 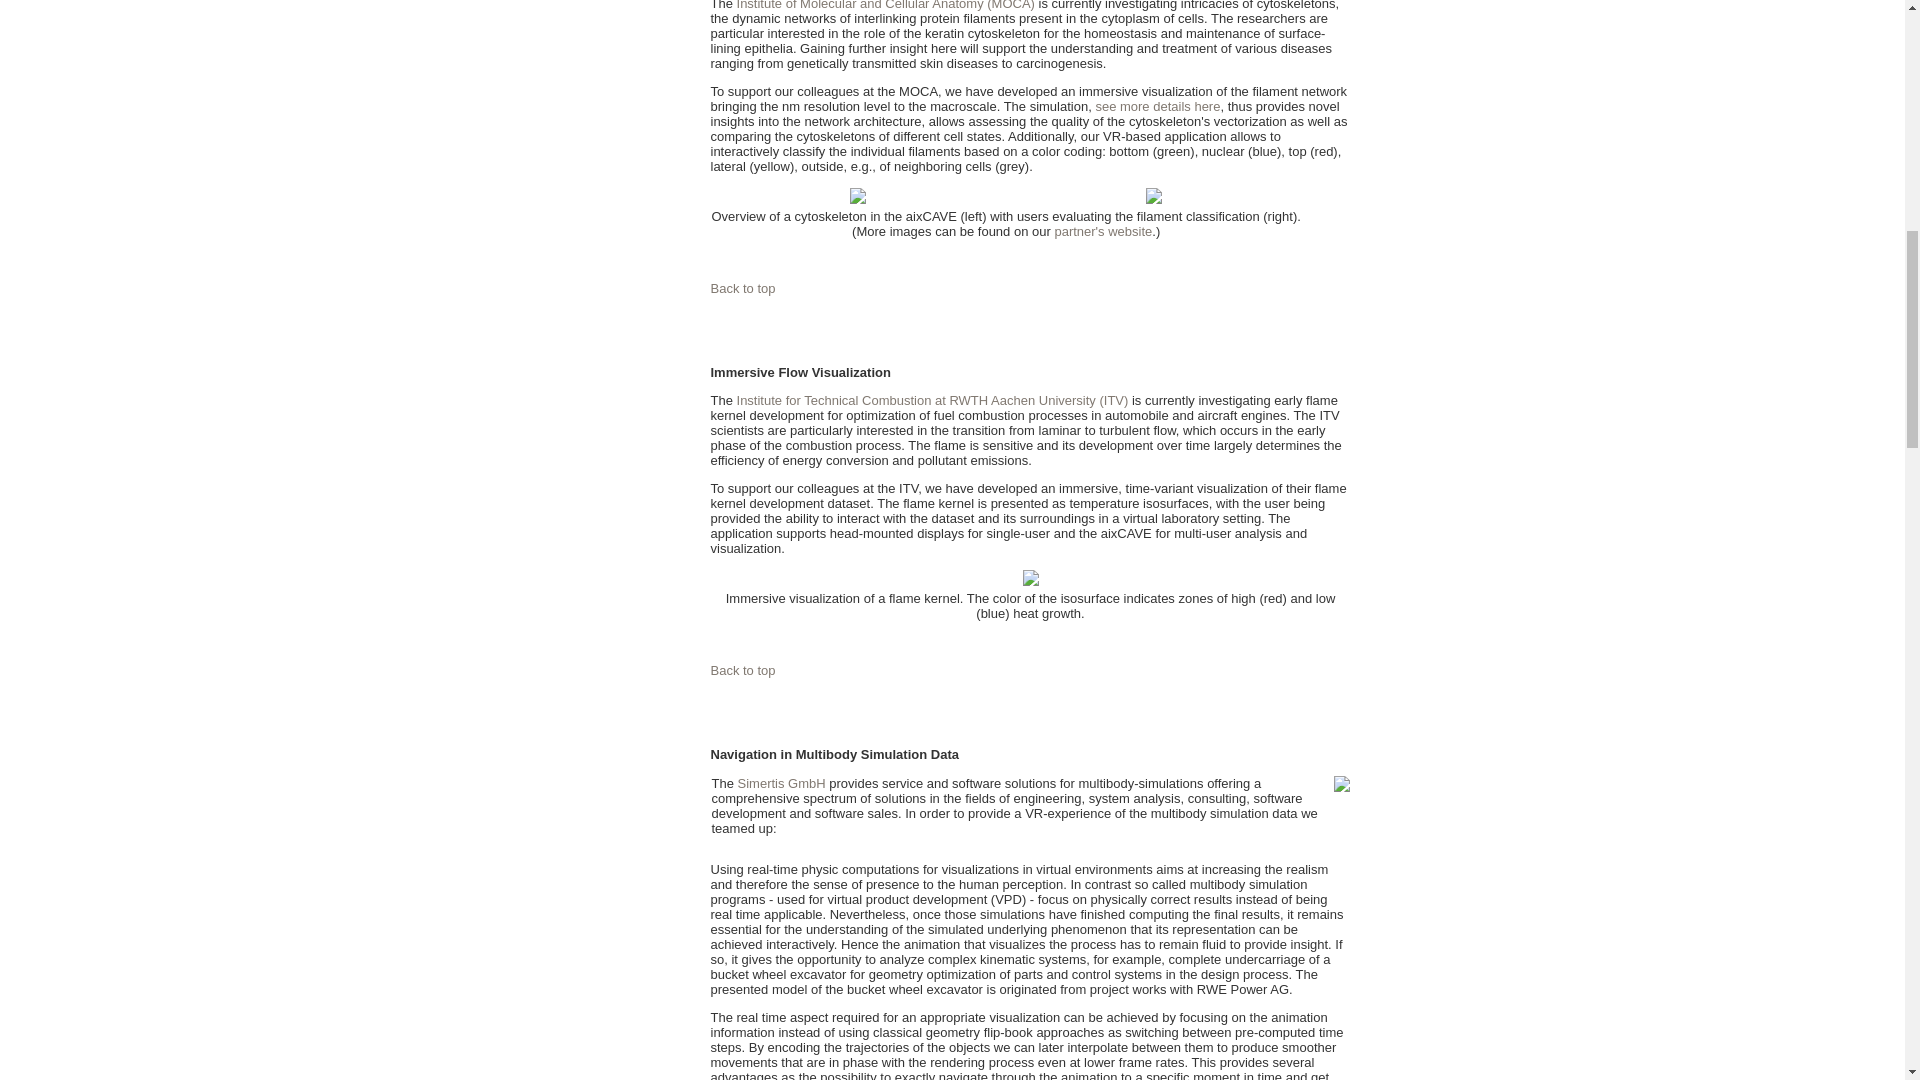 What do you see at coordinates (1156, 106) in the screenshot?
I see `see more details here` at bounding box center [1156, 106].